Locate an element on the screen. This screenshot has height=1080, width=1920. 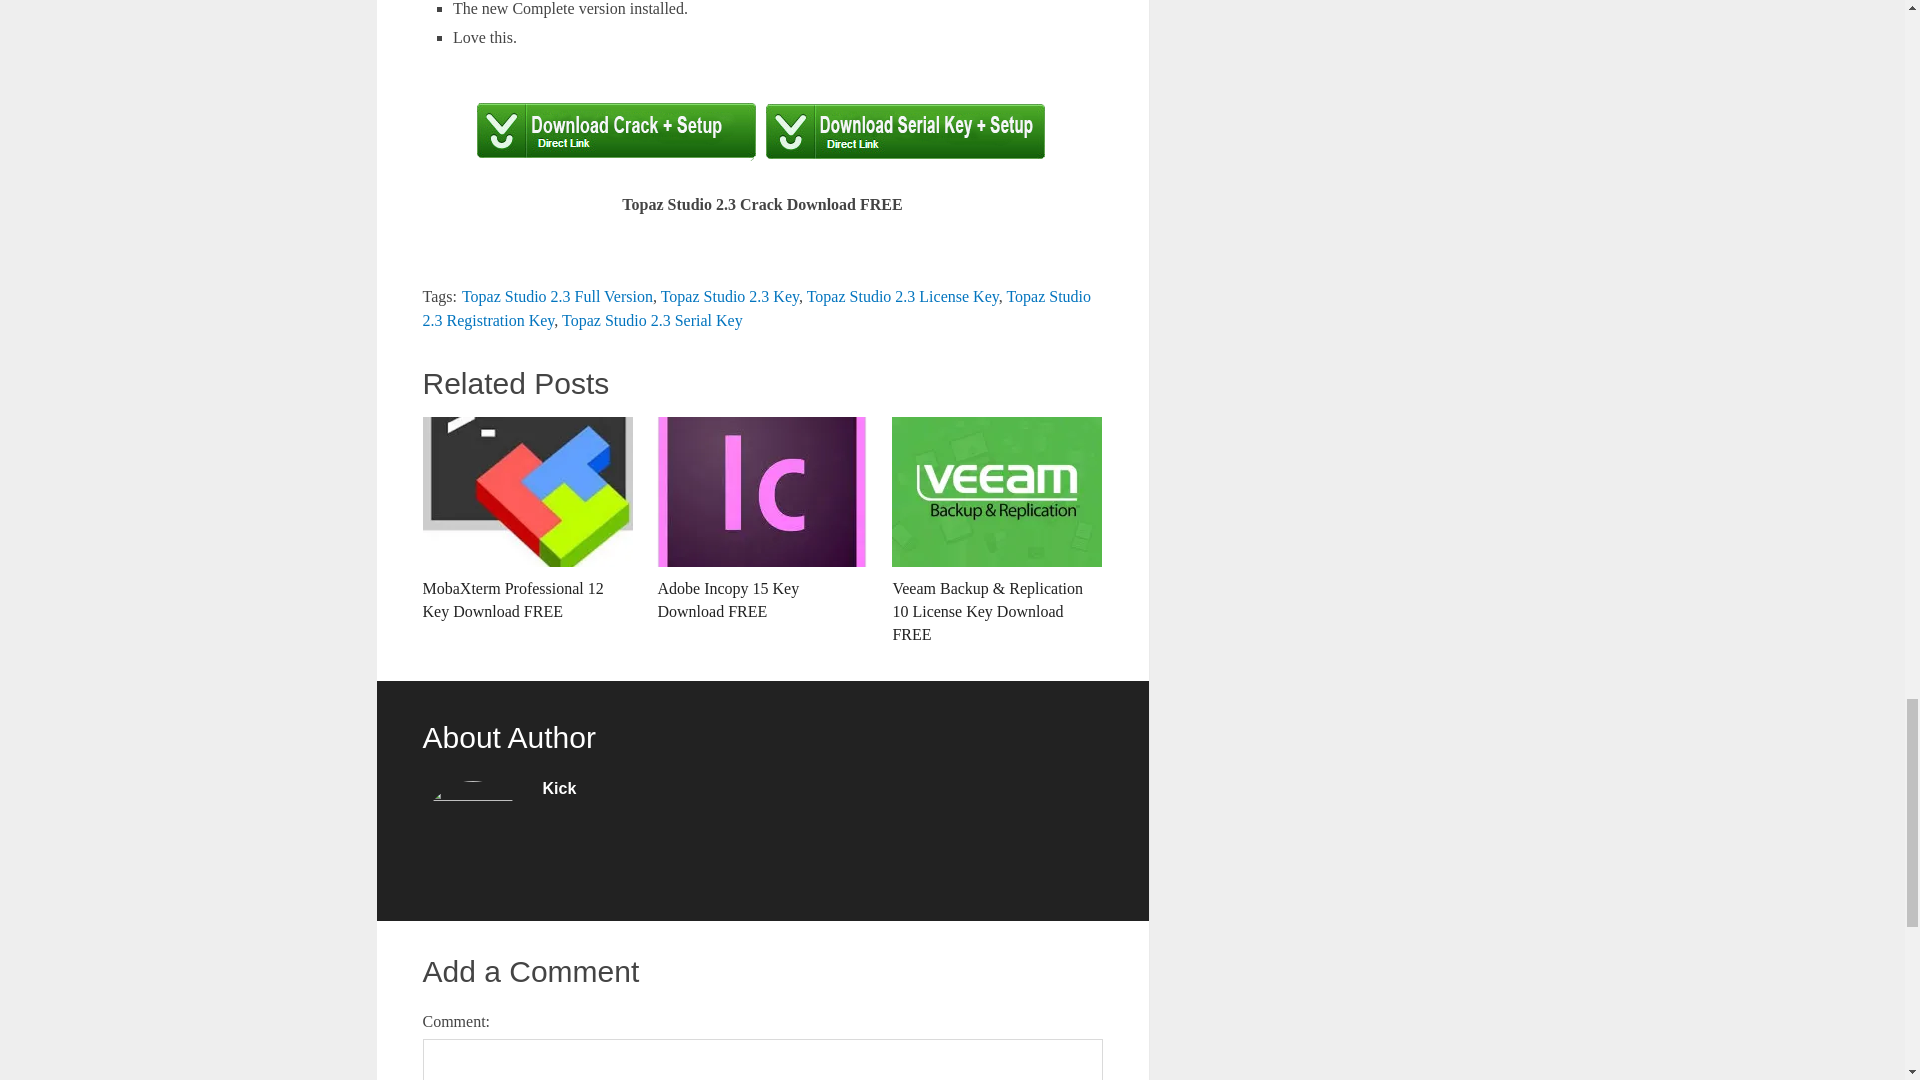
Topaz Studio 2.3 Key is located at coordinates (729, 296).